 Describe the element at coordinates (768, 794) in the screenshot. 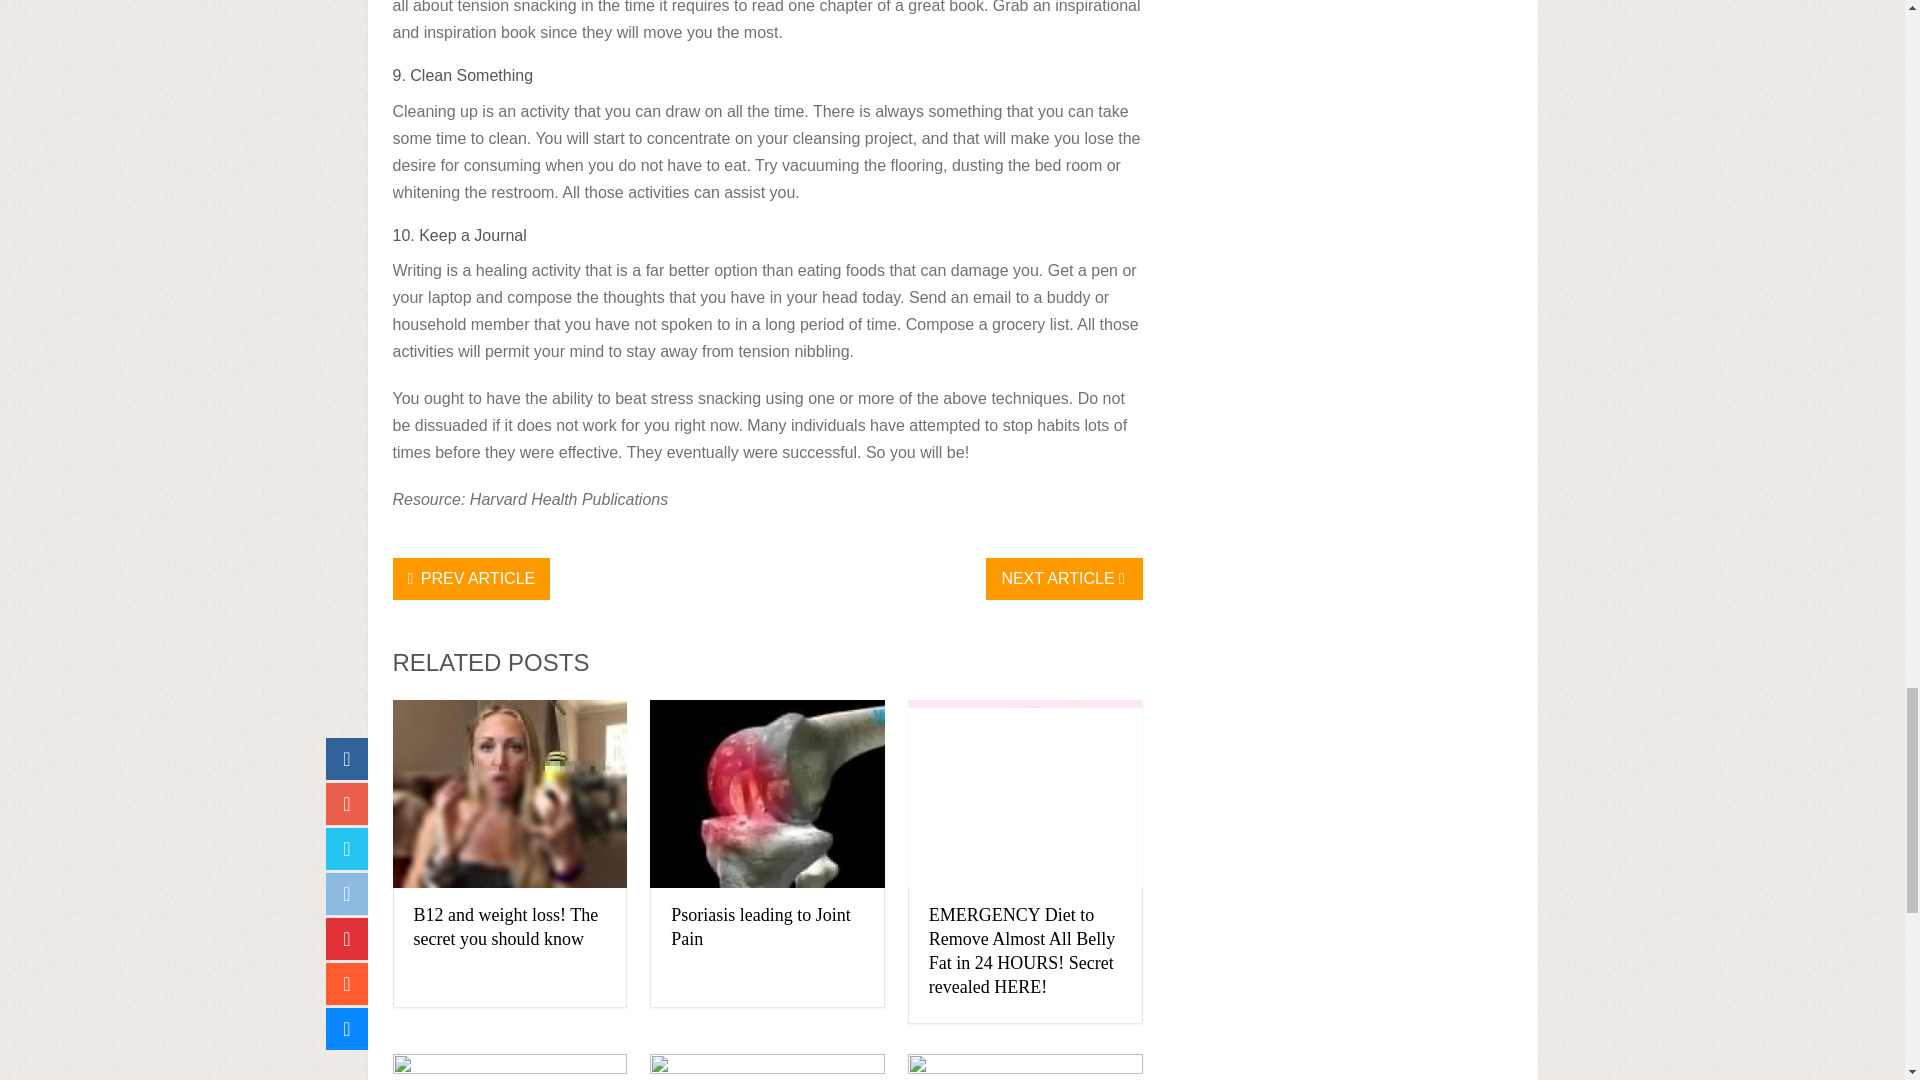

I see `Psoriasis leading to Joint Pain` at that location.